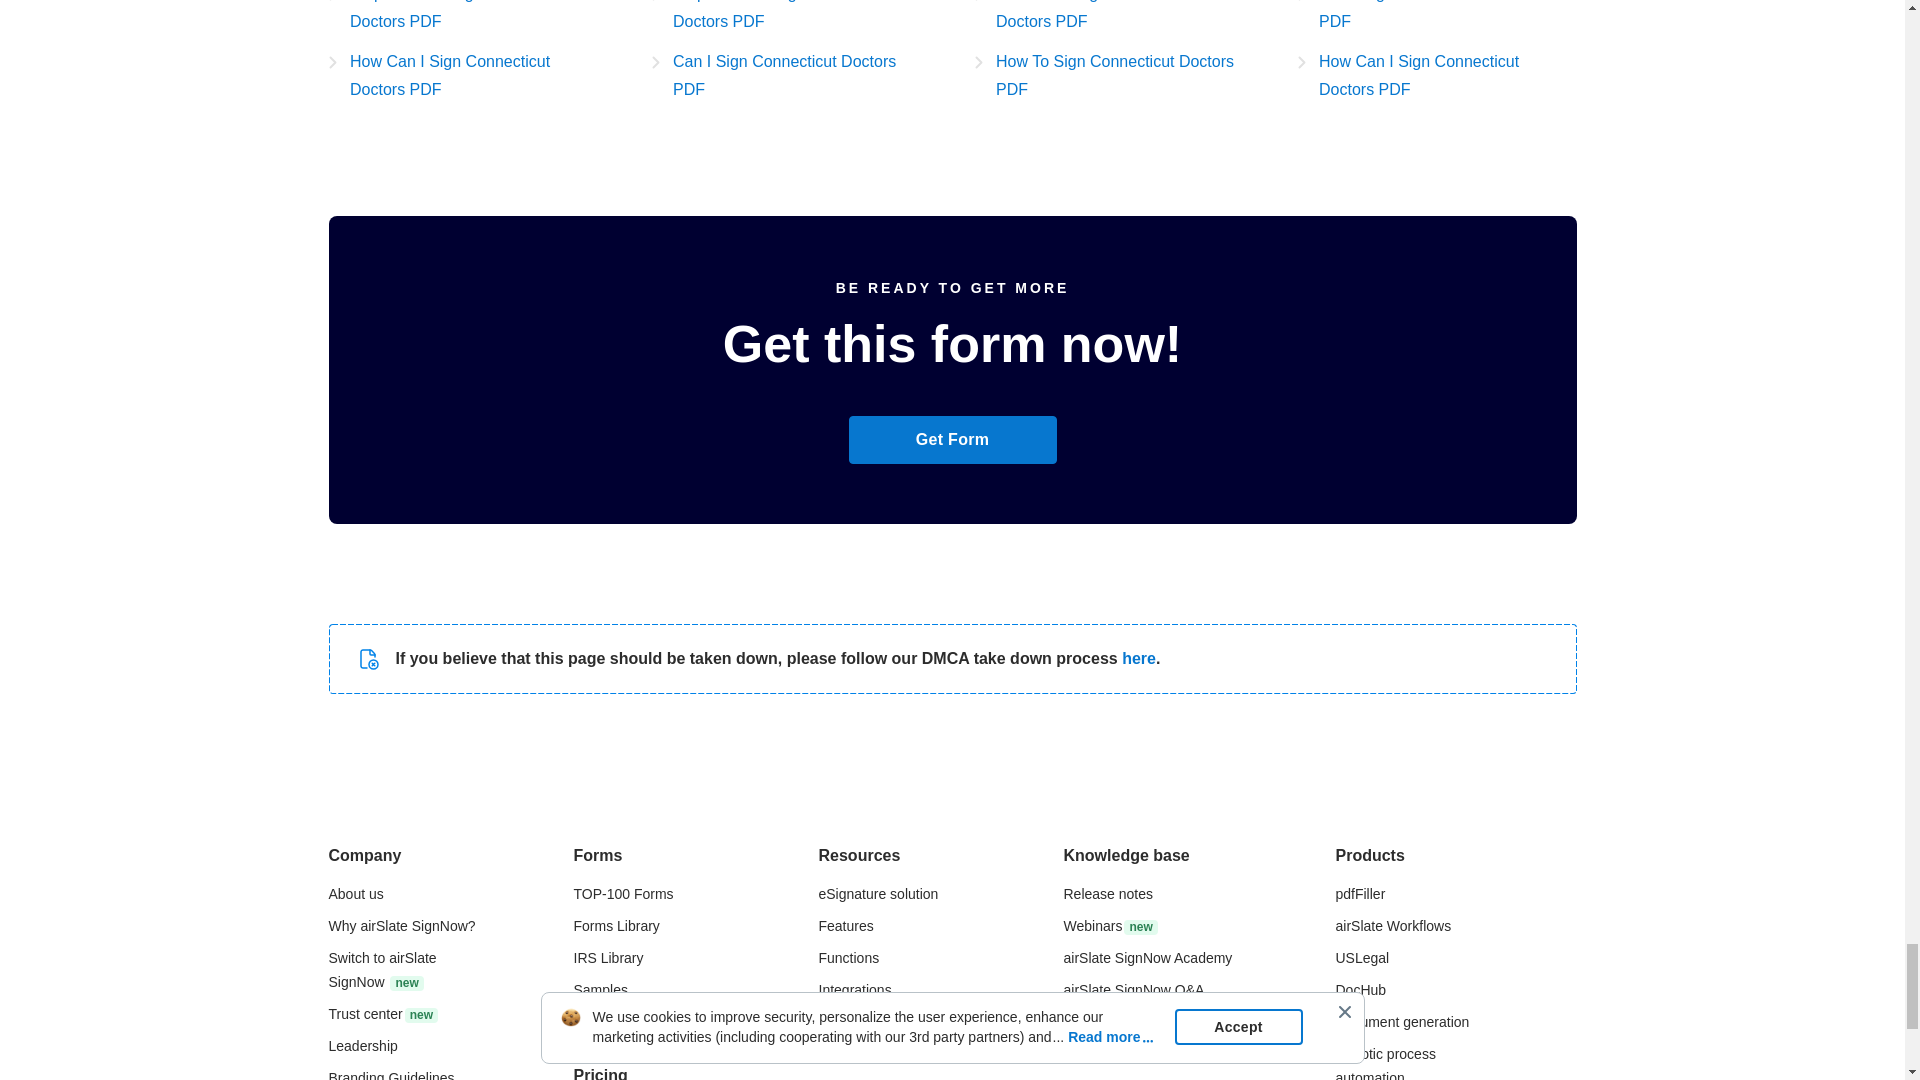 The image size is (1920, 1080). Describe the element at coordinates (355, 893) in the screenshot. I see `Go to the About Us page` at that location.